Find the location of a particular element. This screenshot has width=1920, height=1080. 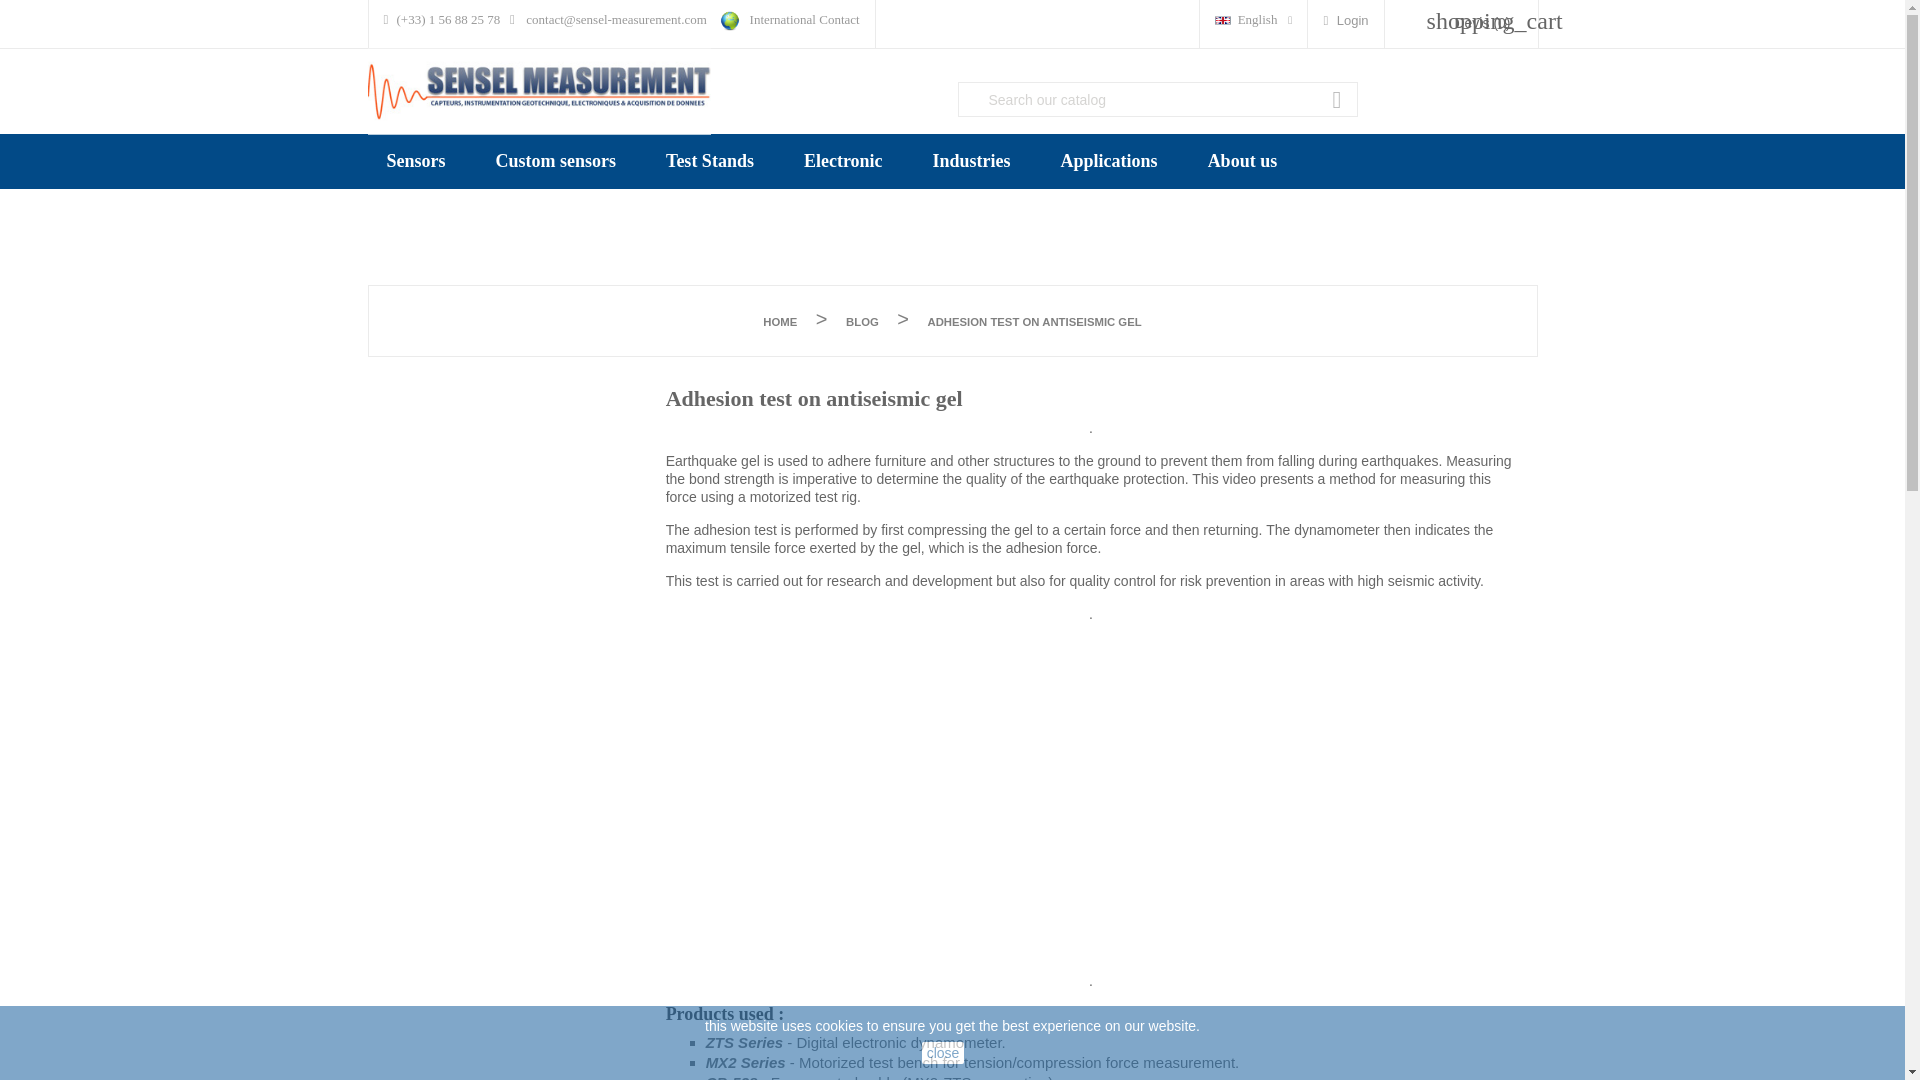

Inclinometers, Tiltmeters, Tiltsensors is located at coordinates (624, 223).